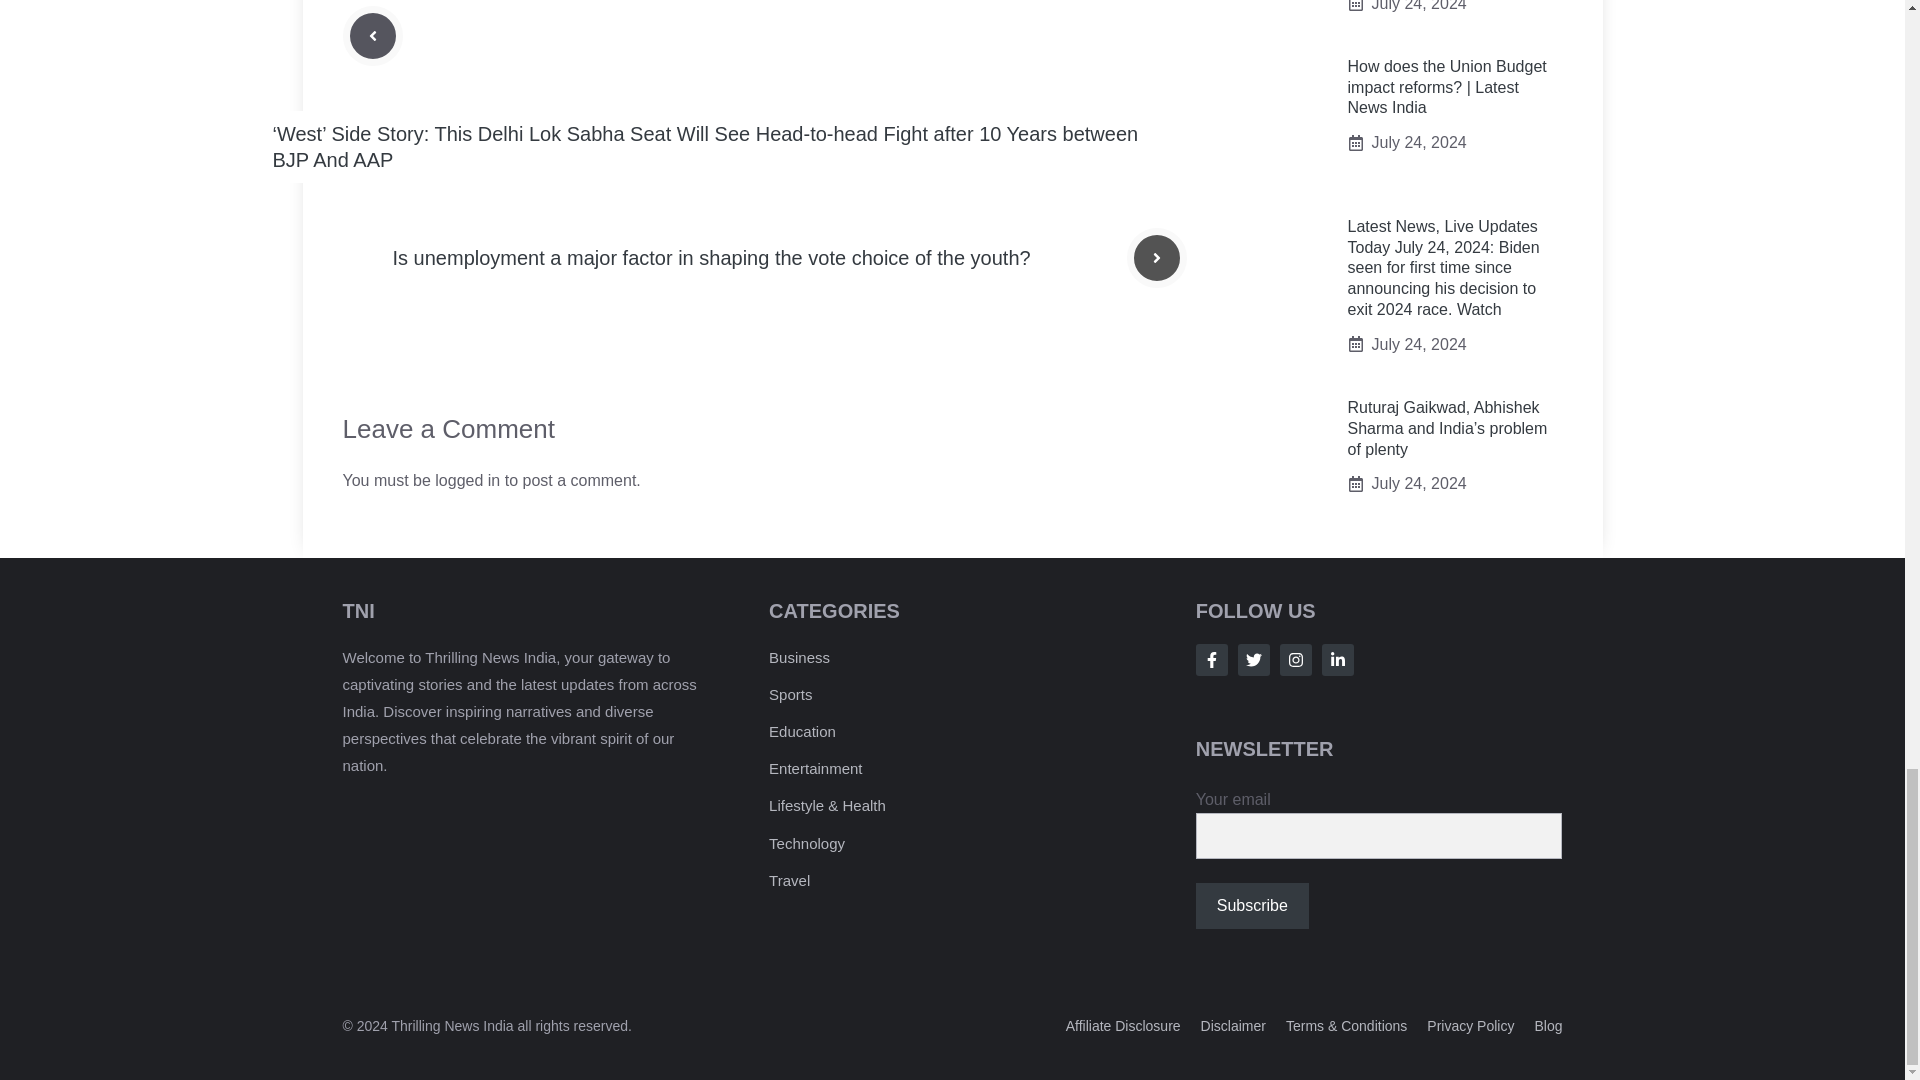  I want to click on logged in, so click(467, 480).